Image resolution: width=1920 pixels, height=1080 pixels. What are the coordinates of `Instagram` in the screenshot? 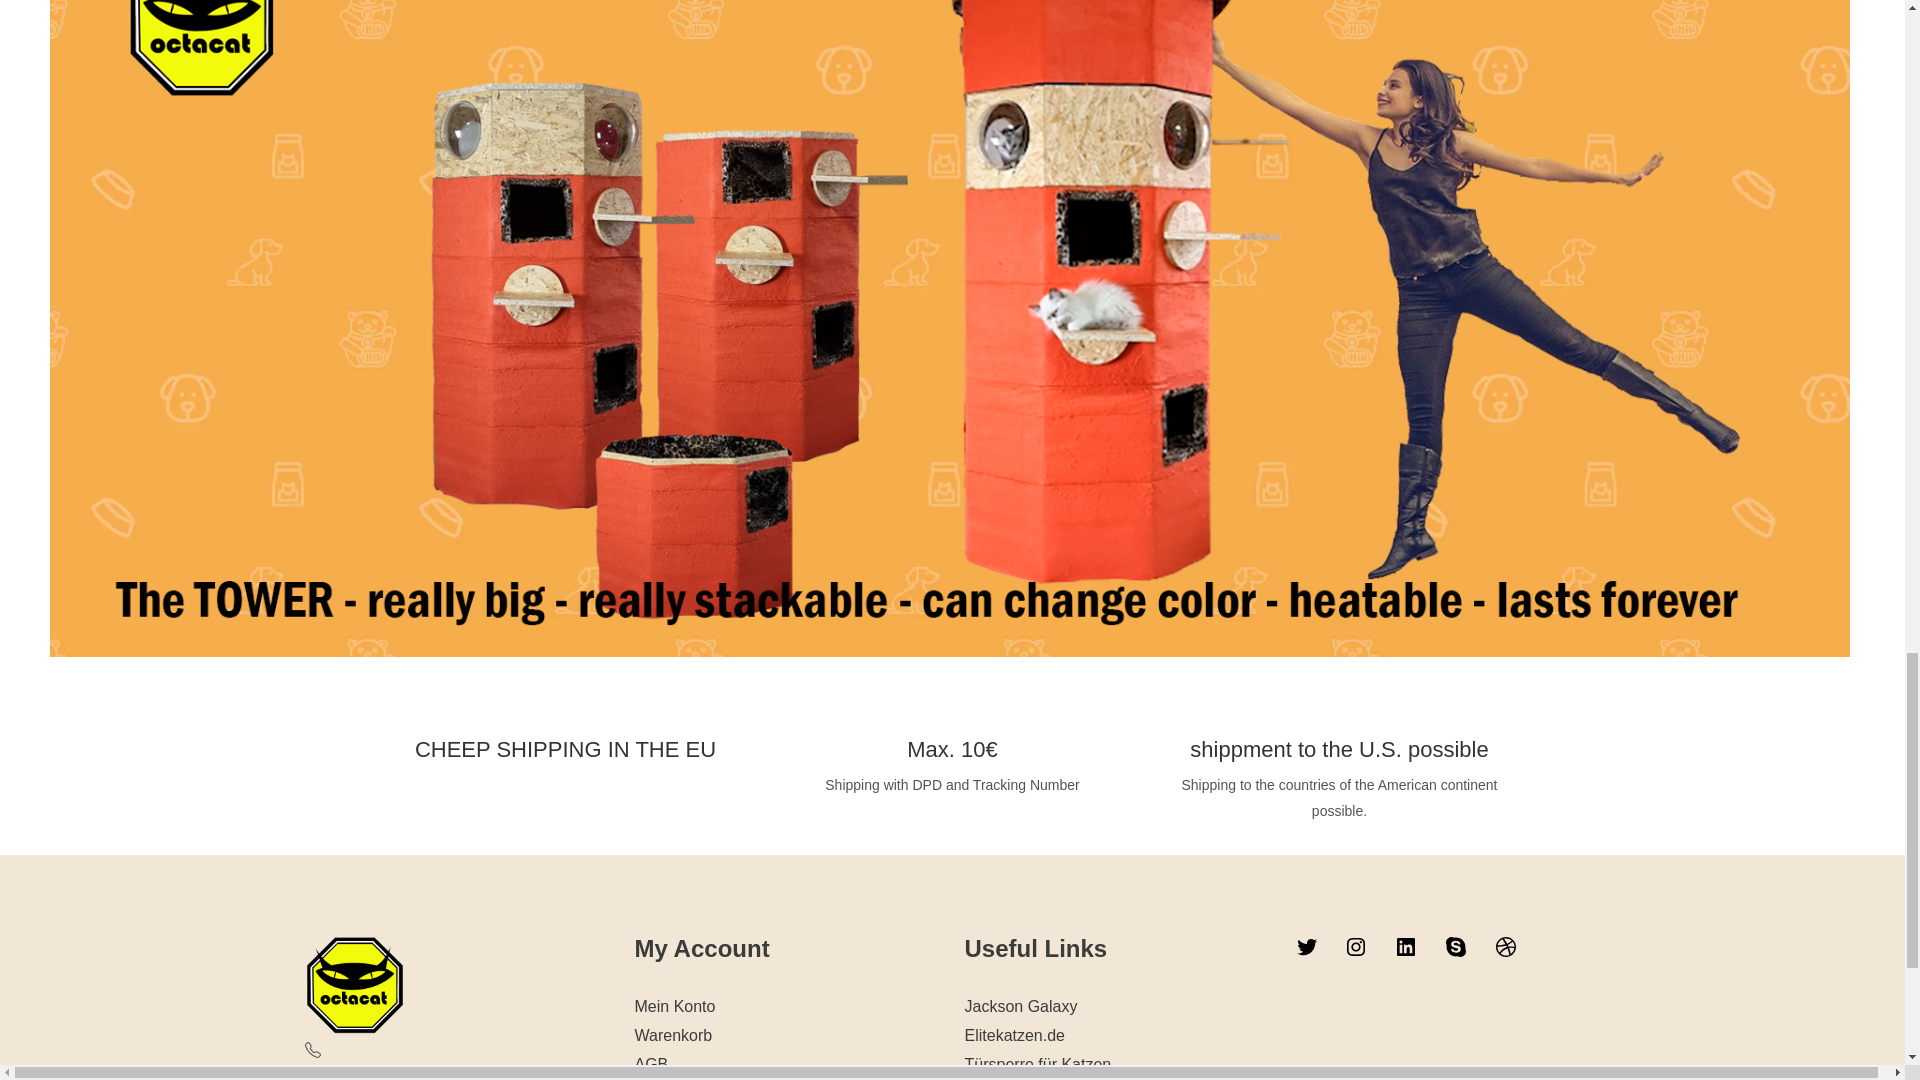 It's located at (1356, 946).